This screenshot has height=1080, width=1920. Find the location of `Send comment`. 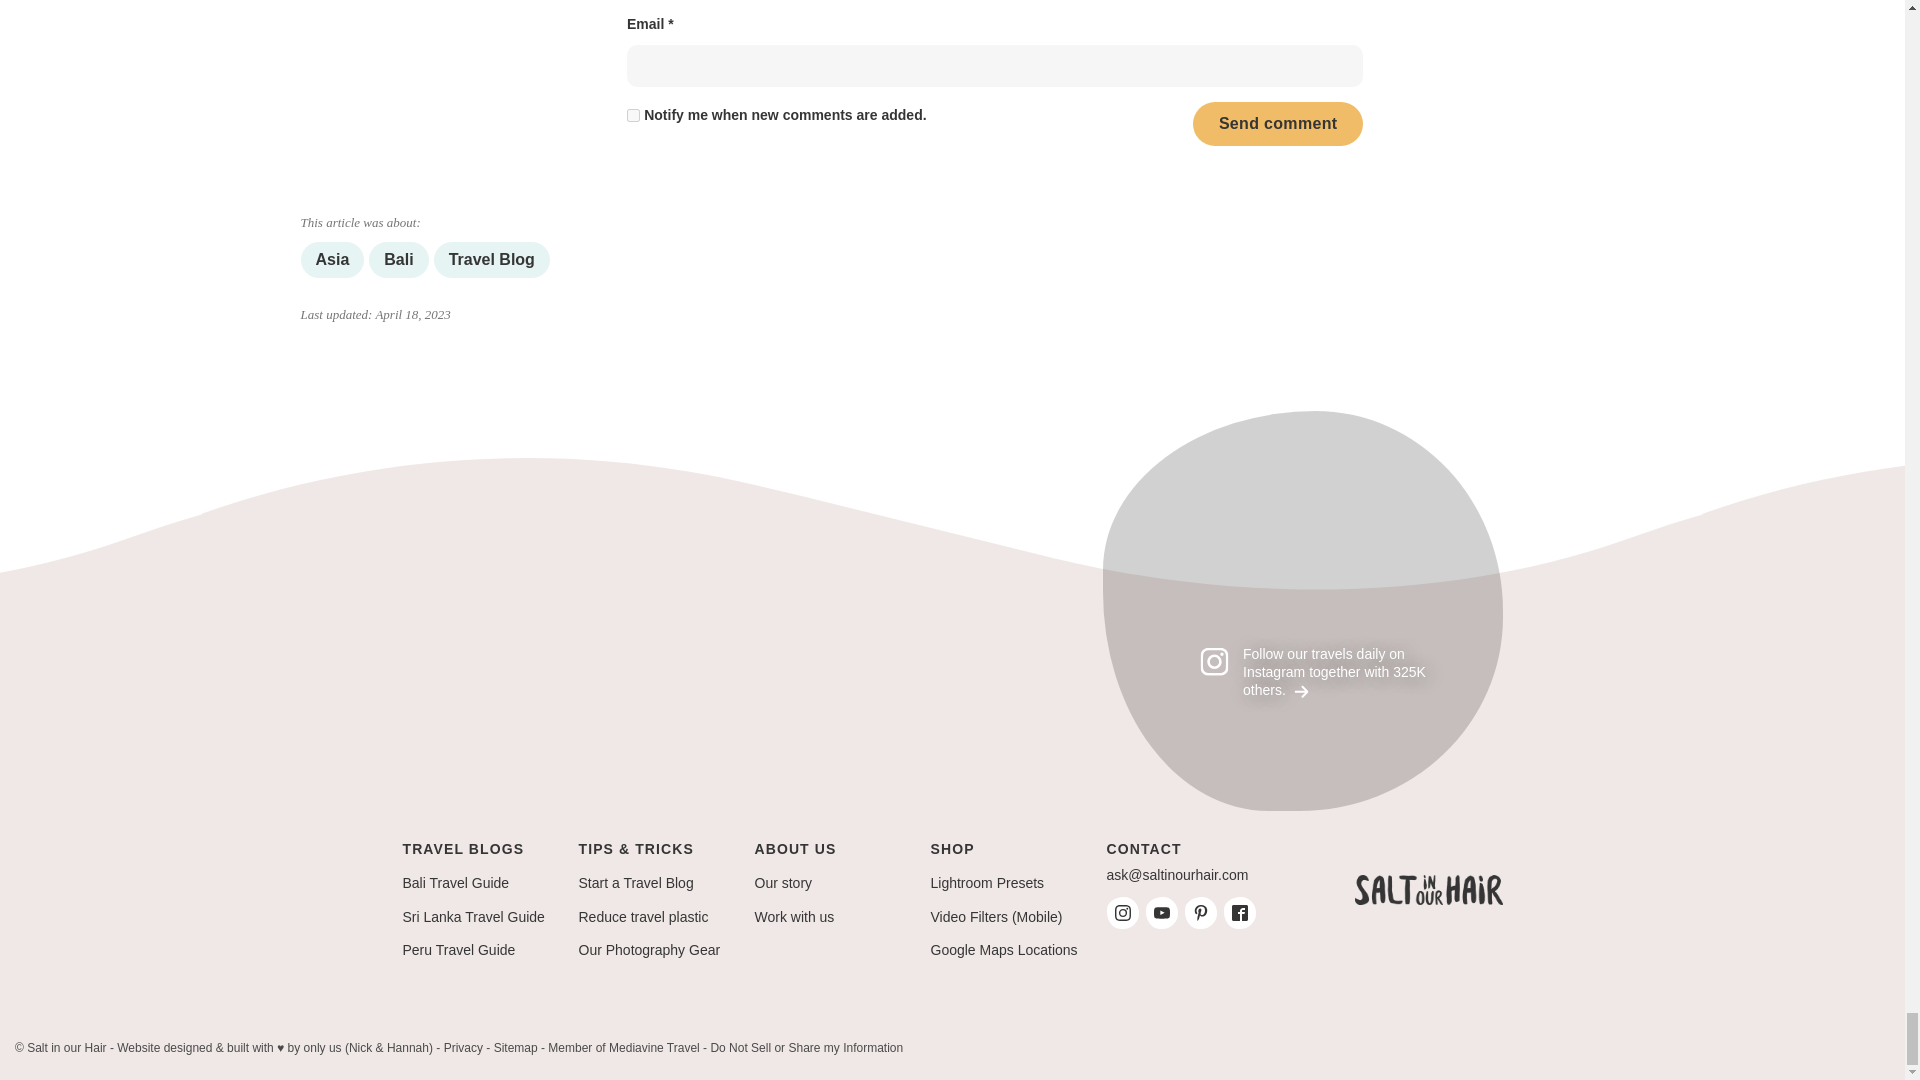

Send comment is located at coordinates (1278, 124).